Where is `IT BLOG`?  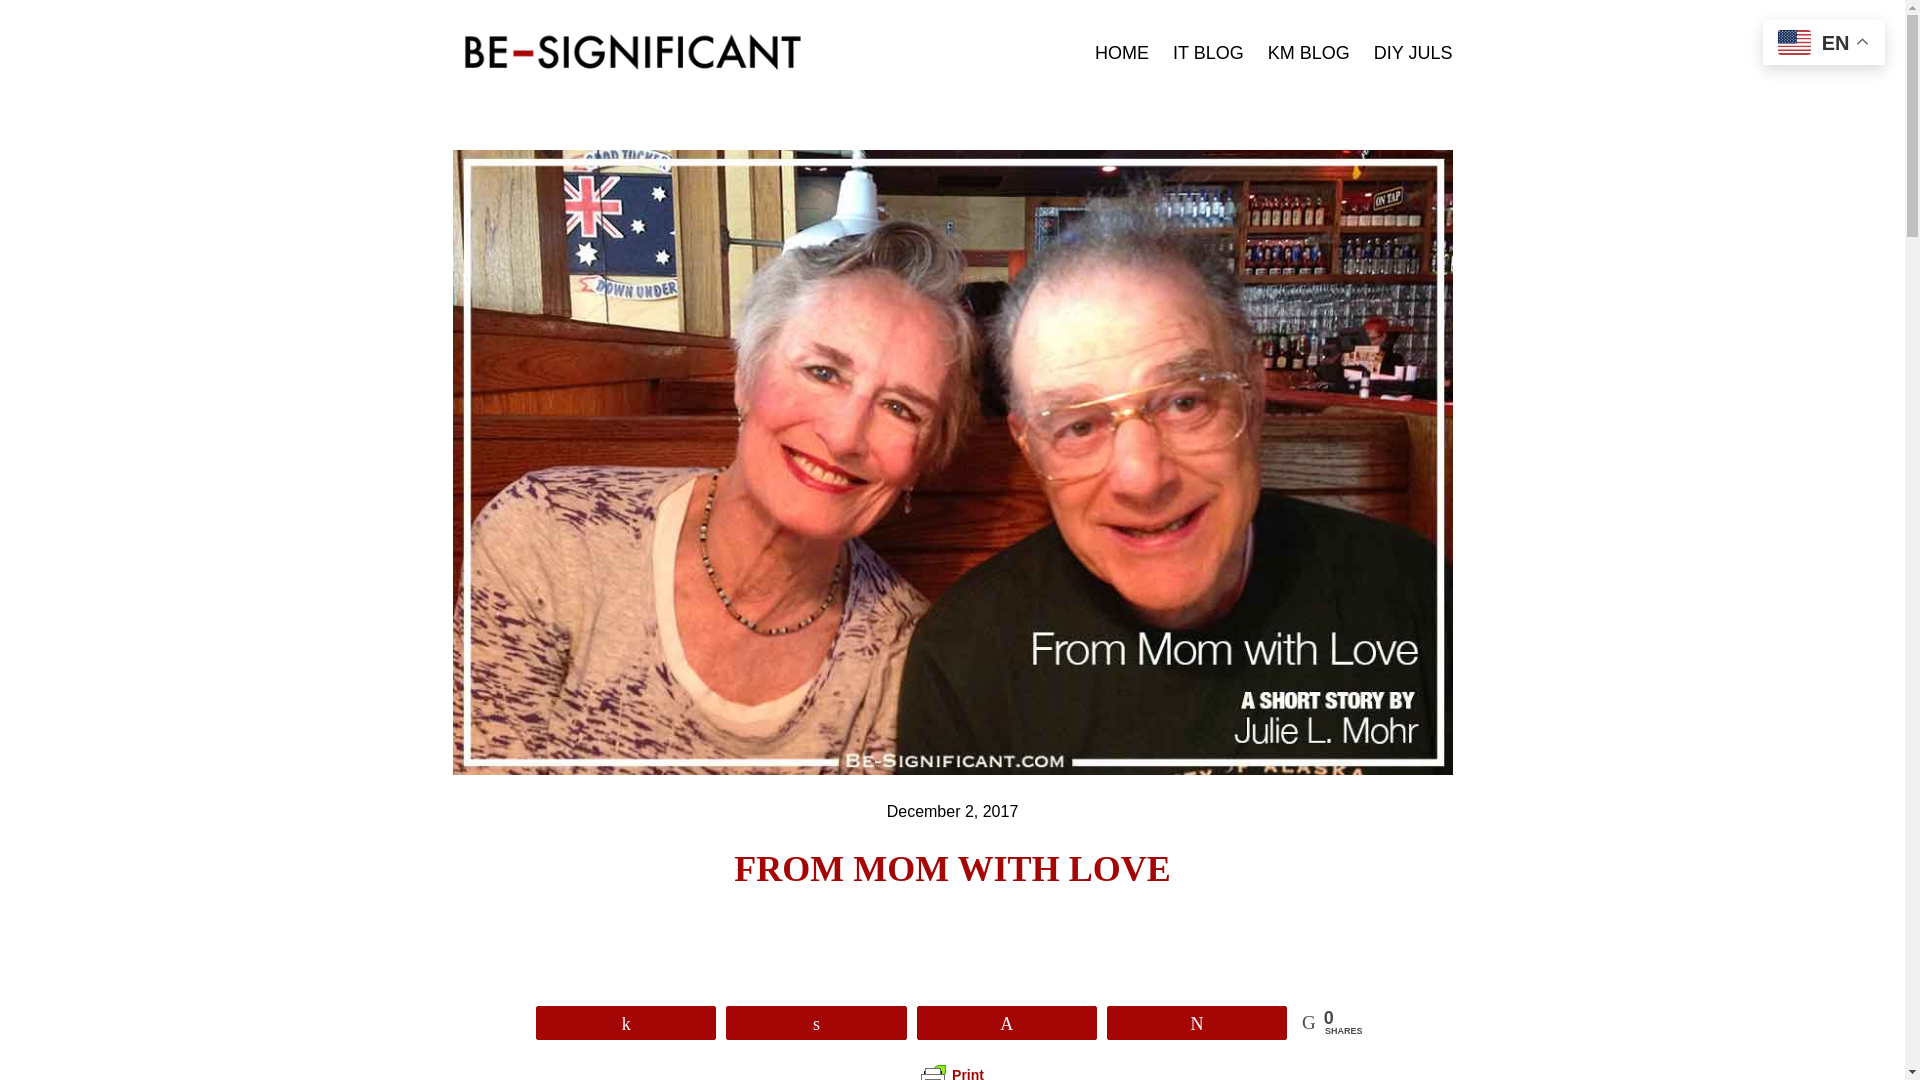 IT BLOG is located at coordinates (1208, 53).